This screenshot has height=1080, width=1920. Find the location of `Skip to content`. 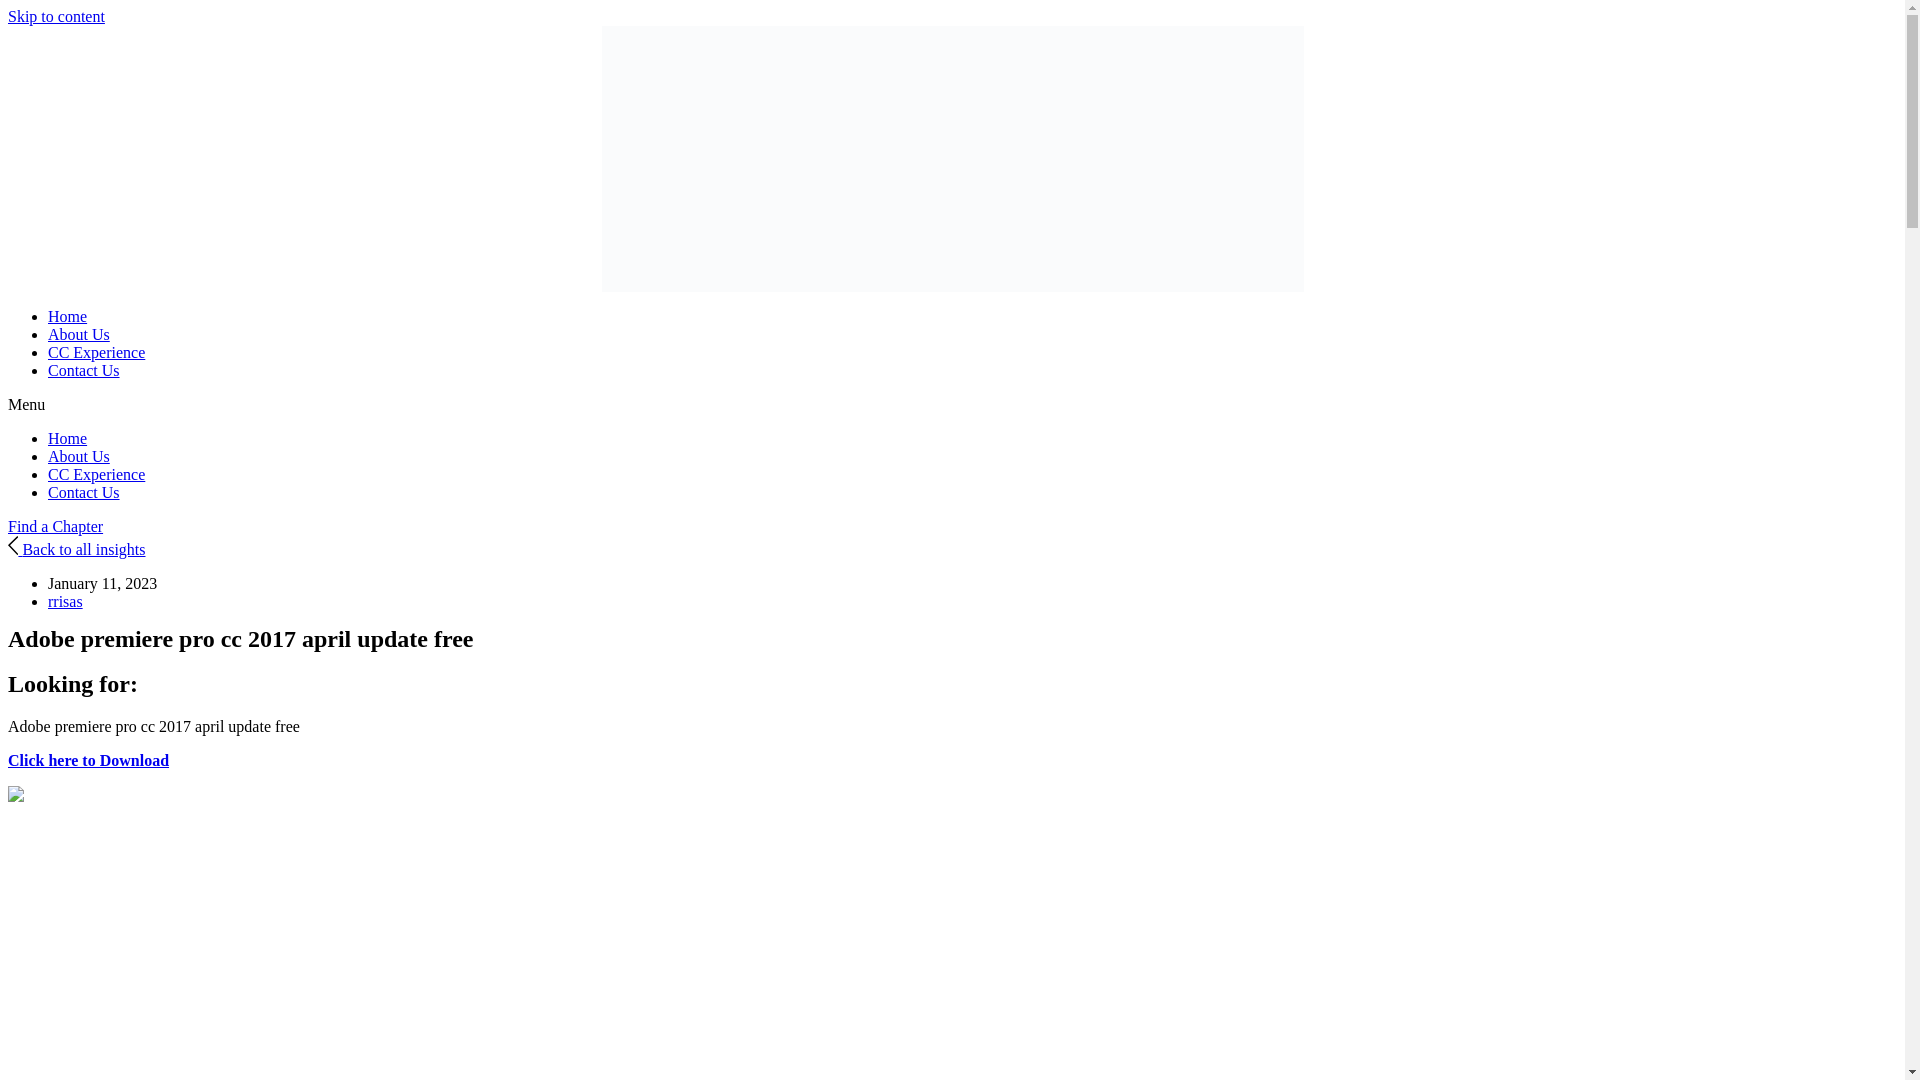

Skip to content is located at coordinates (56, 16).